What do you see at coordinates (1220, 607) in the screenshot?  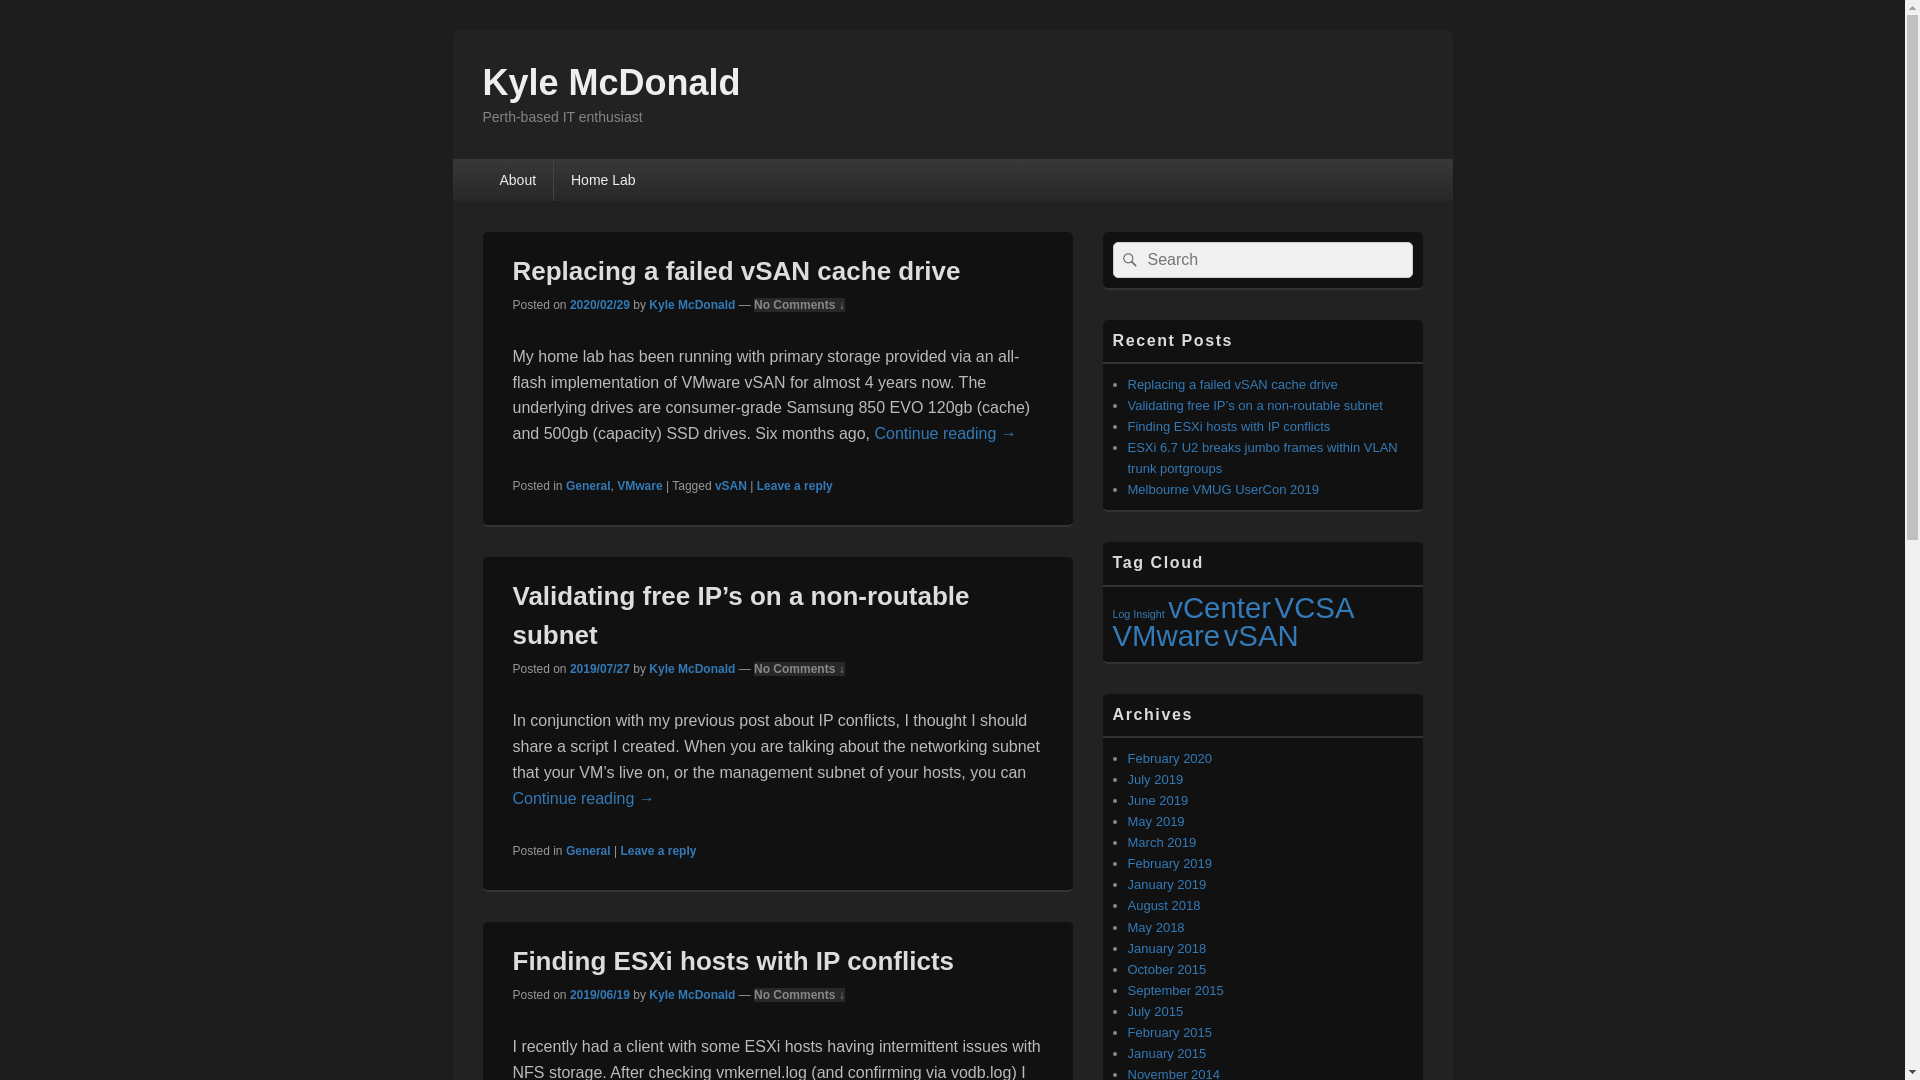 I see `vCenter` at bounding box center [1220, 607].